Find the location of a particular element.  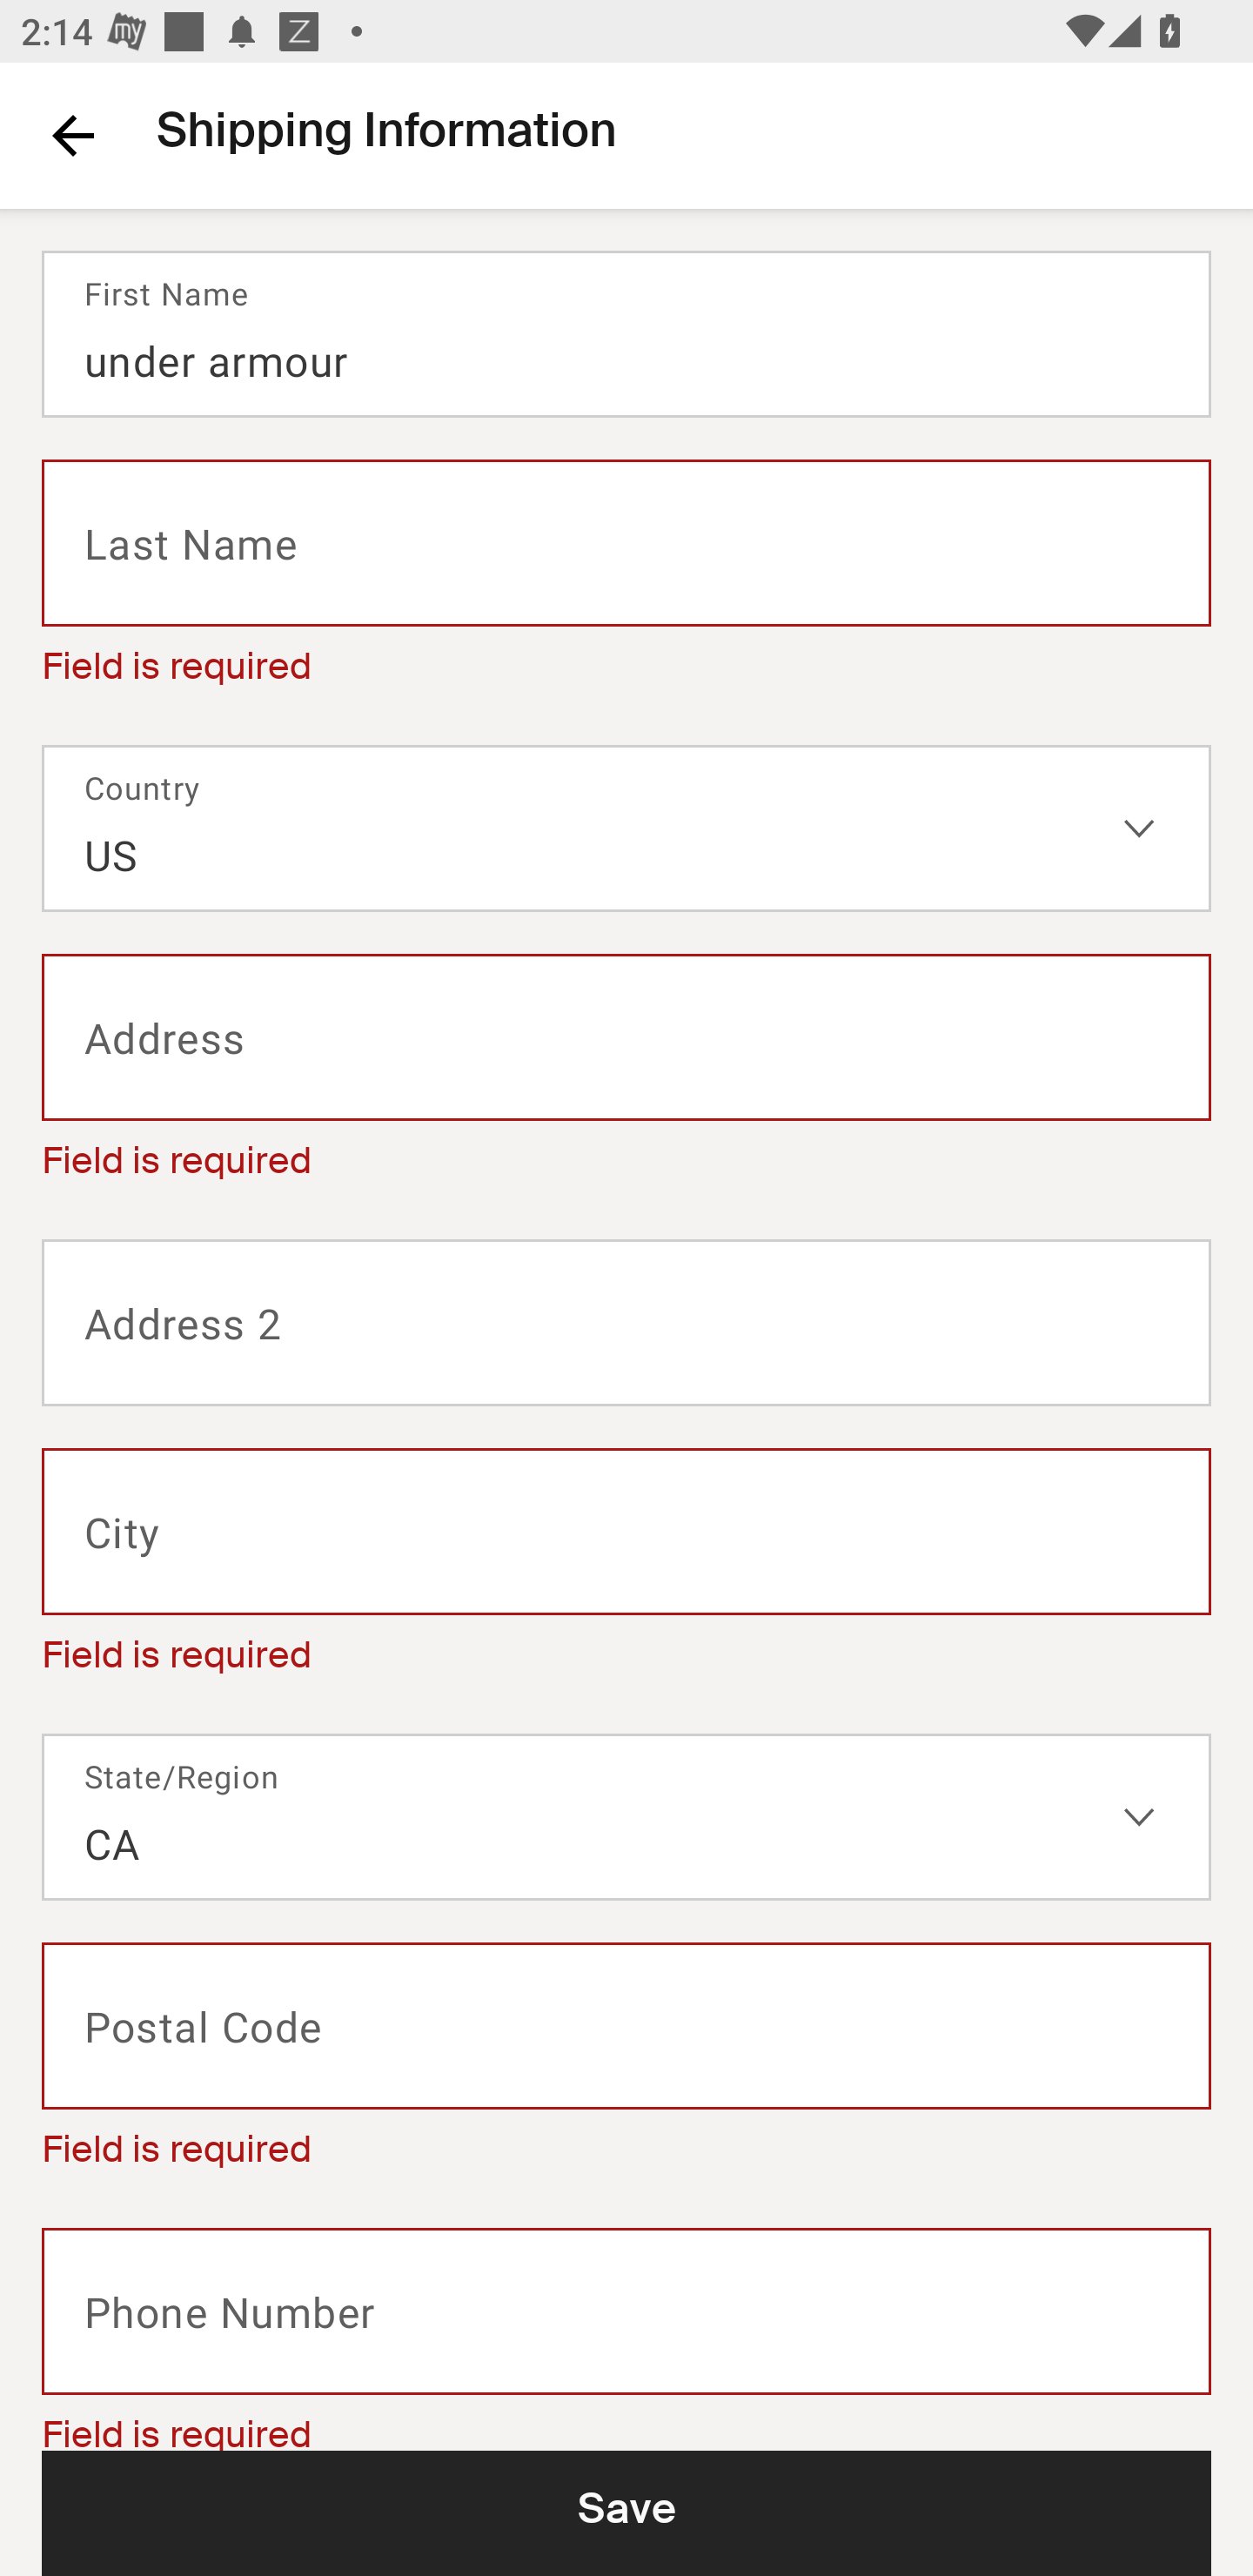

City Field is required is located at coordinates (626, 1570).